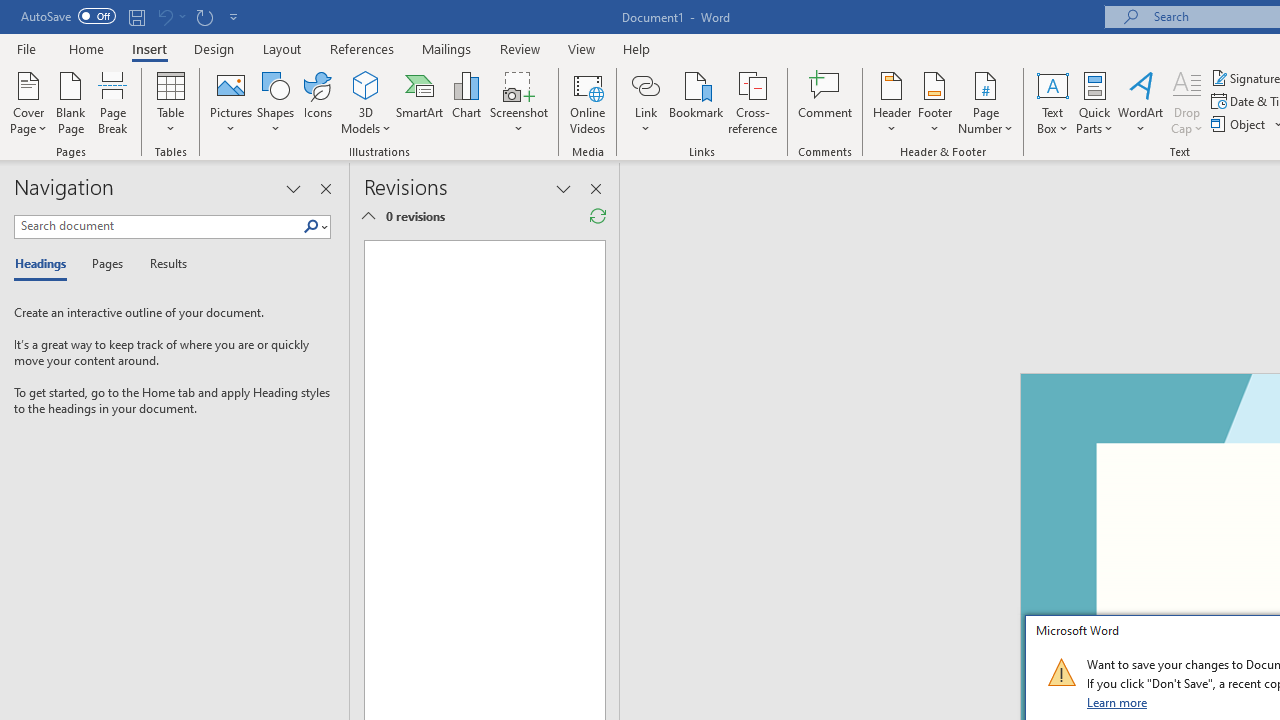 The image size is (1280, 720). What do you see at coordinates (368, 216) in the screenshot?
I see `Show Detailed Summary` at bounding box center [368, 216].